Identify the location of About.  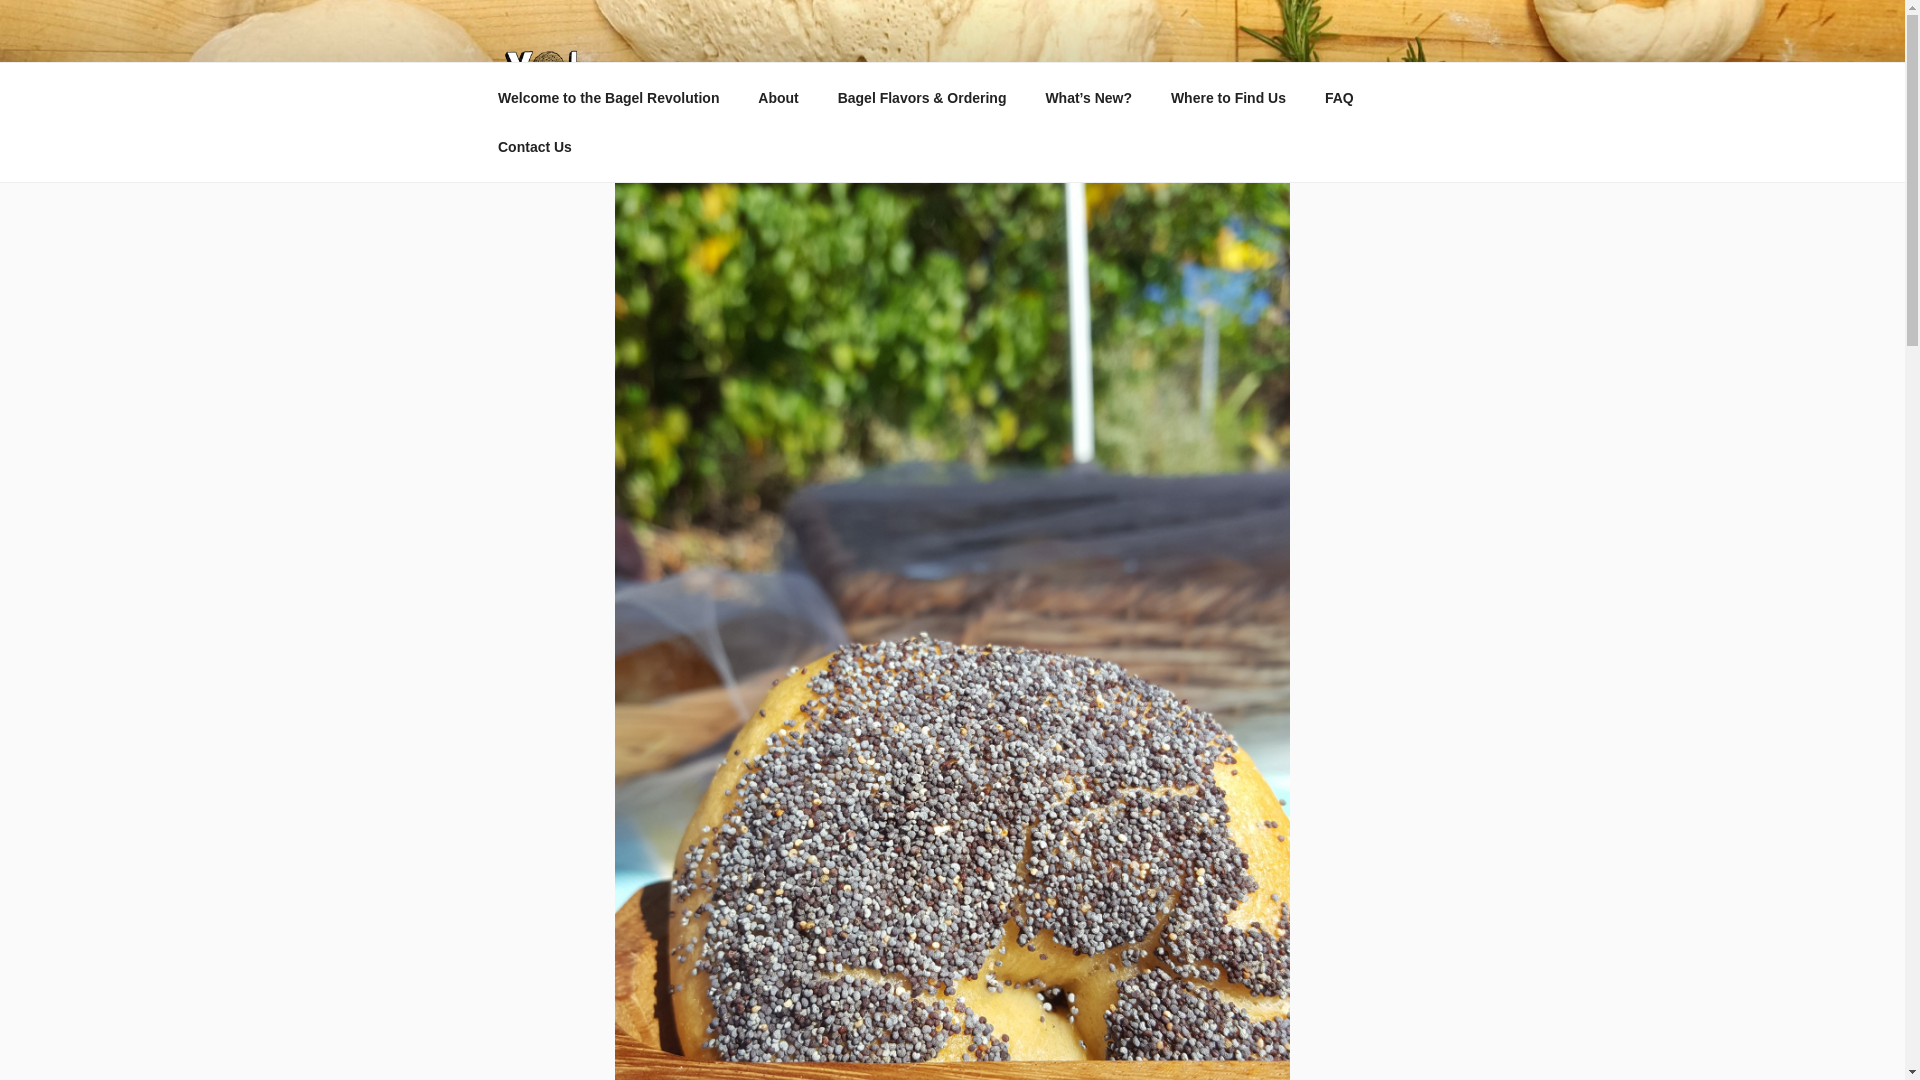
(778, 98).